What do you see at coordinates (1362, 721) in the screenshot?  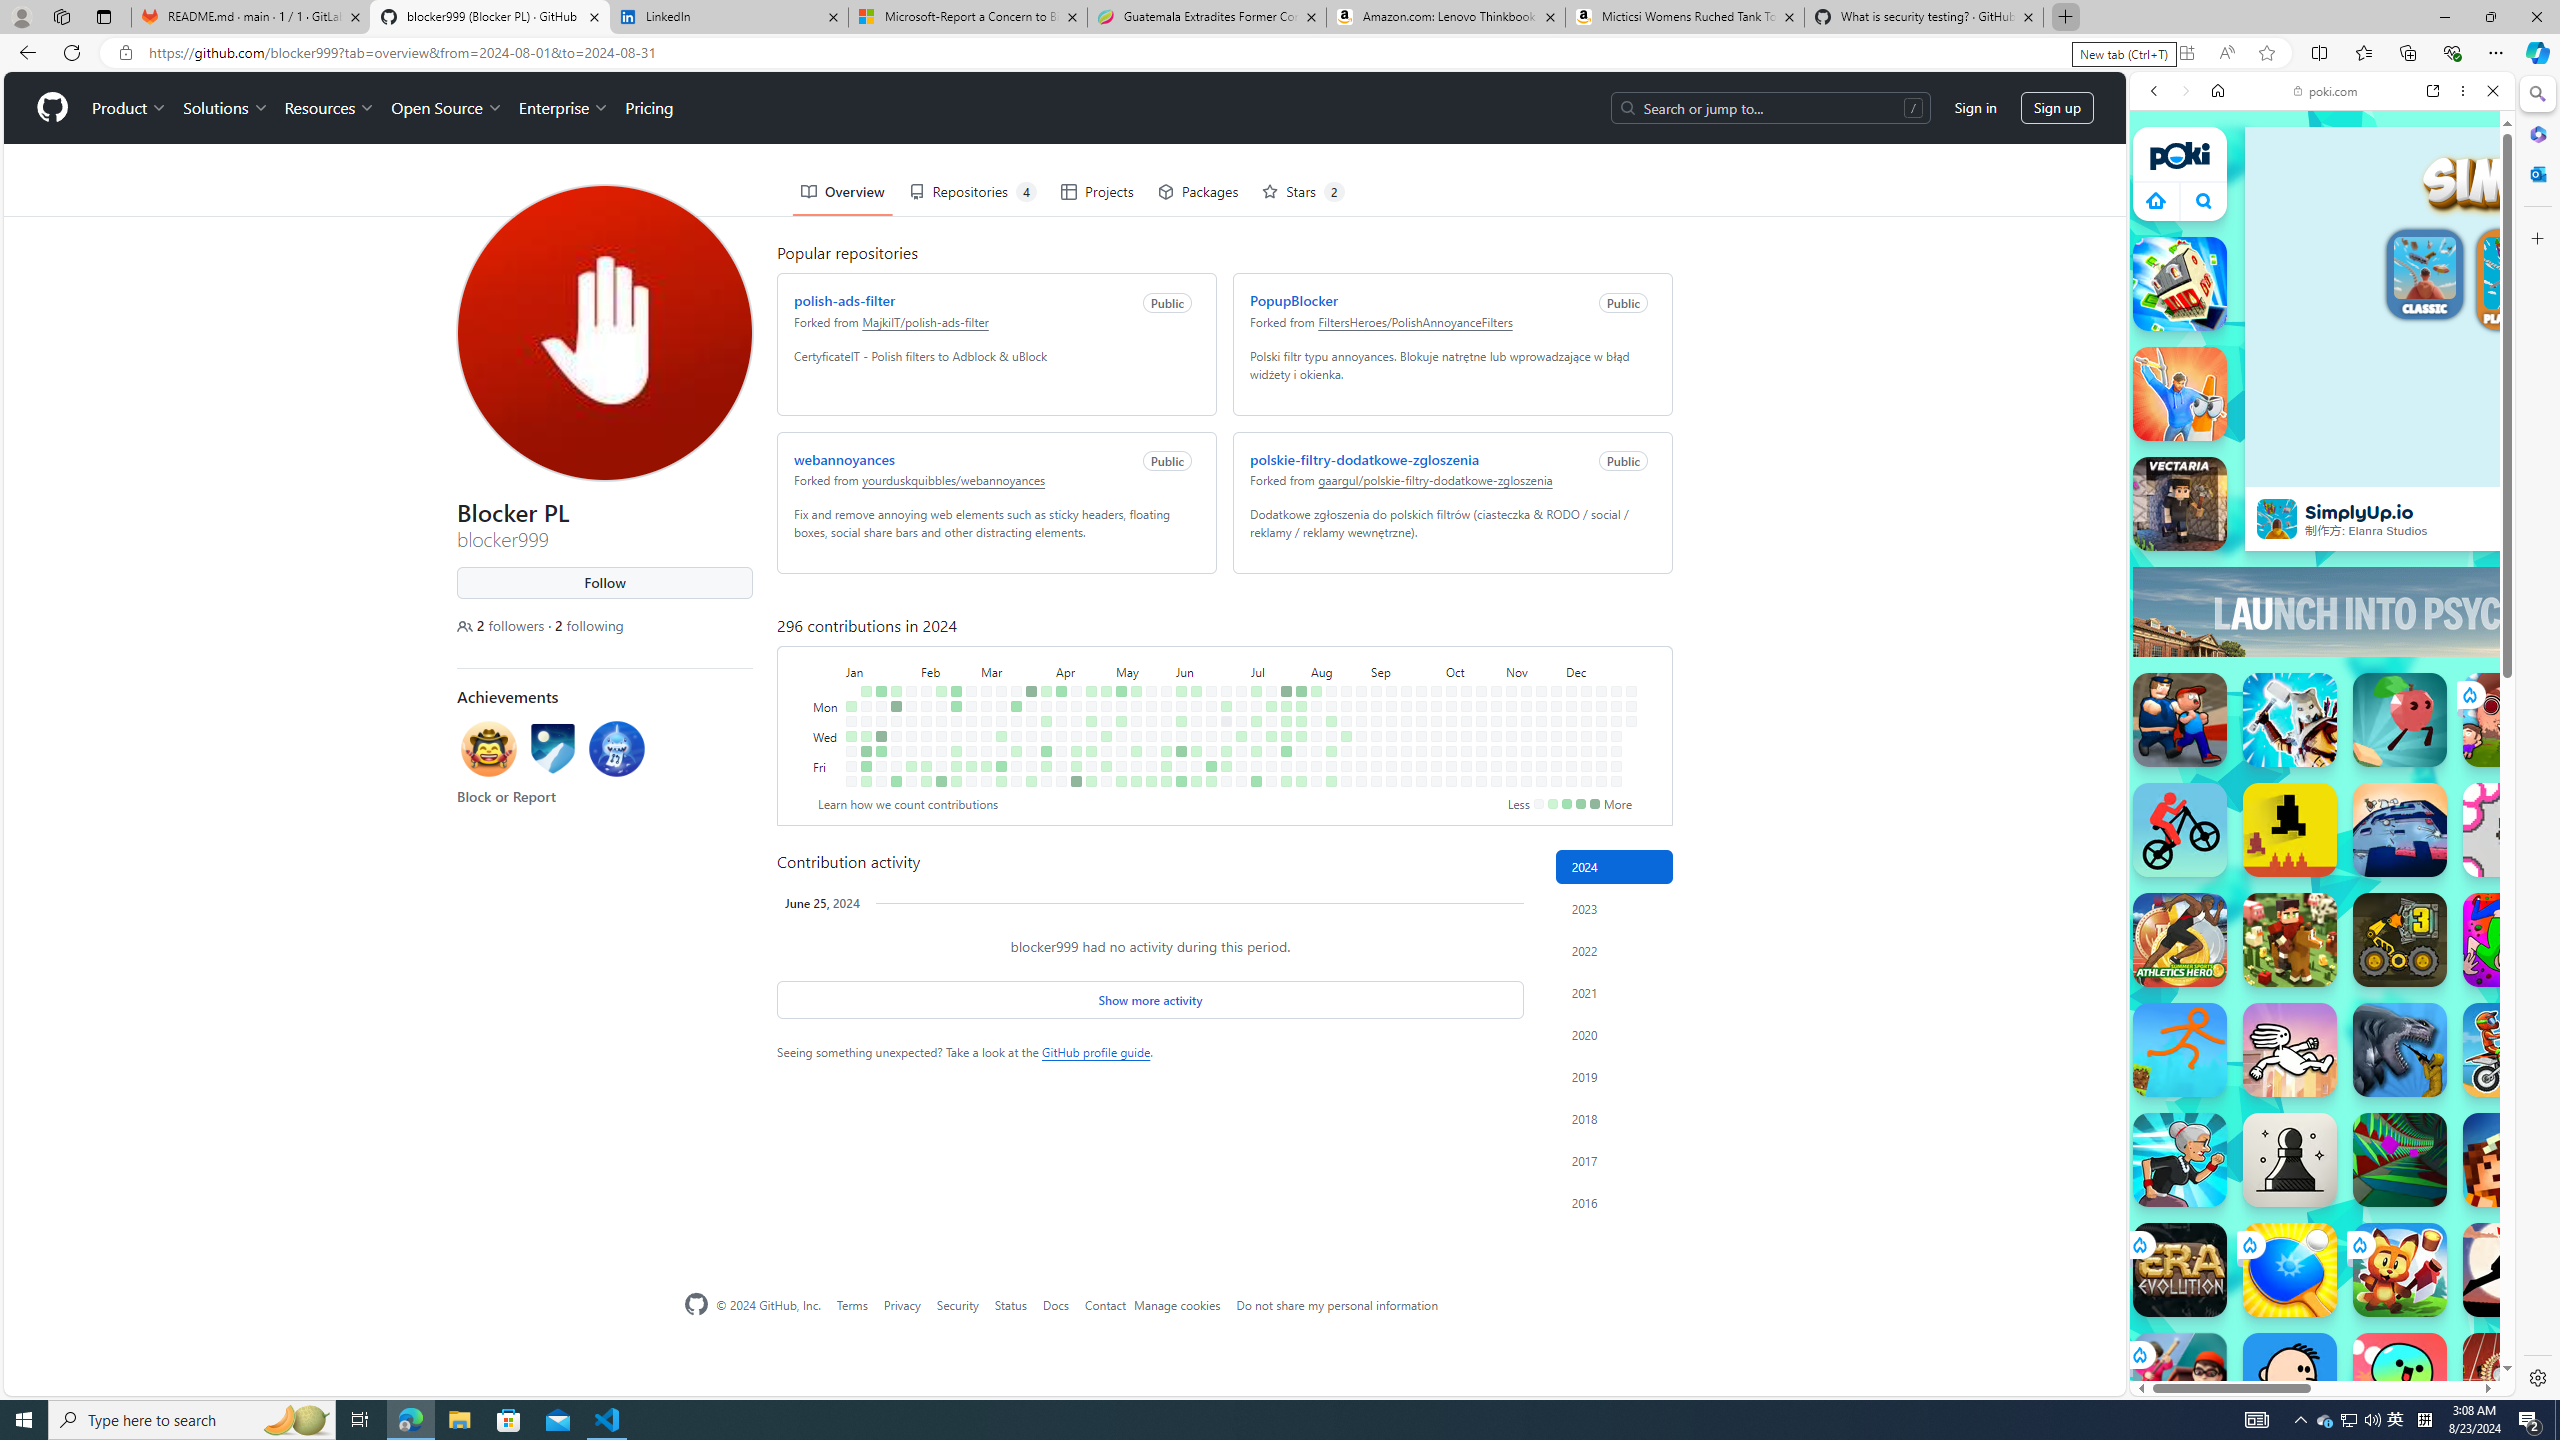 I see `No contributions on August 27th.` at bounding box center [1362, 721].